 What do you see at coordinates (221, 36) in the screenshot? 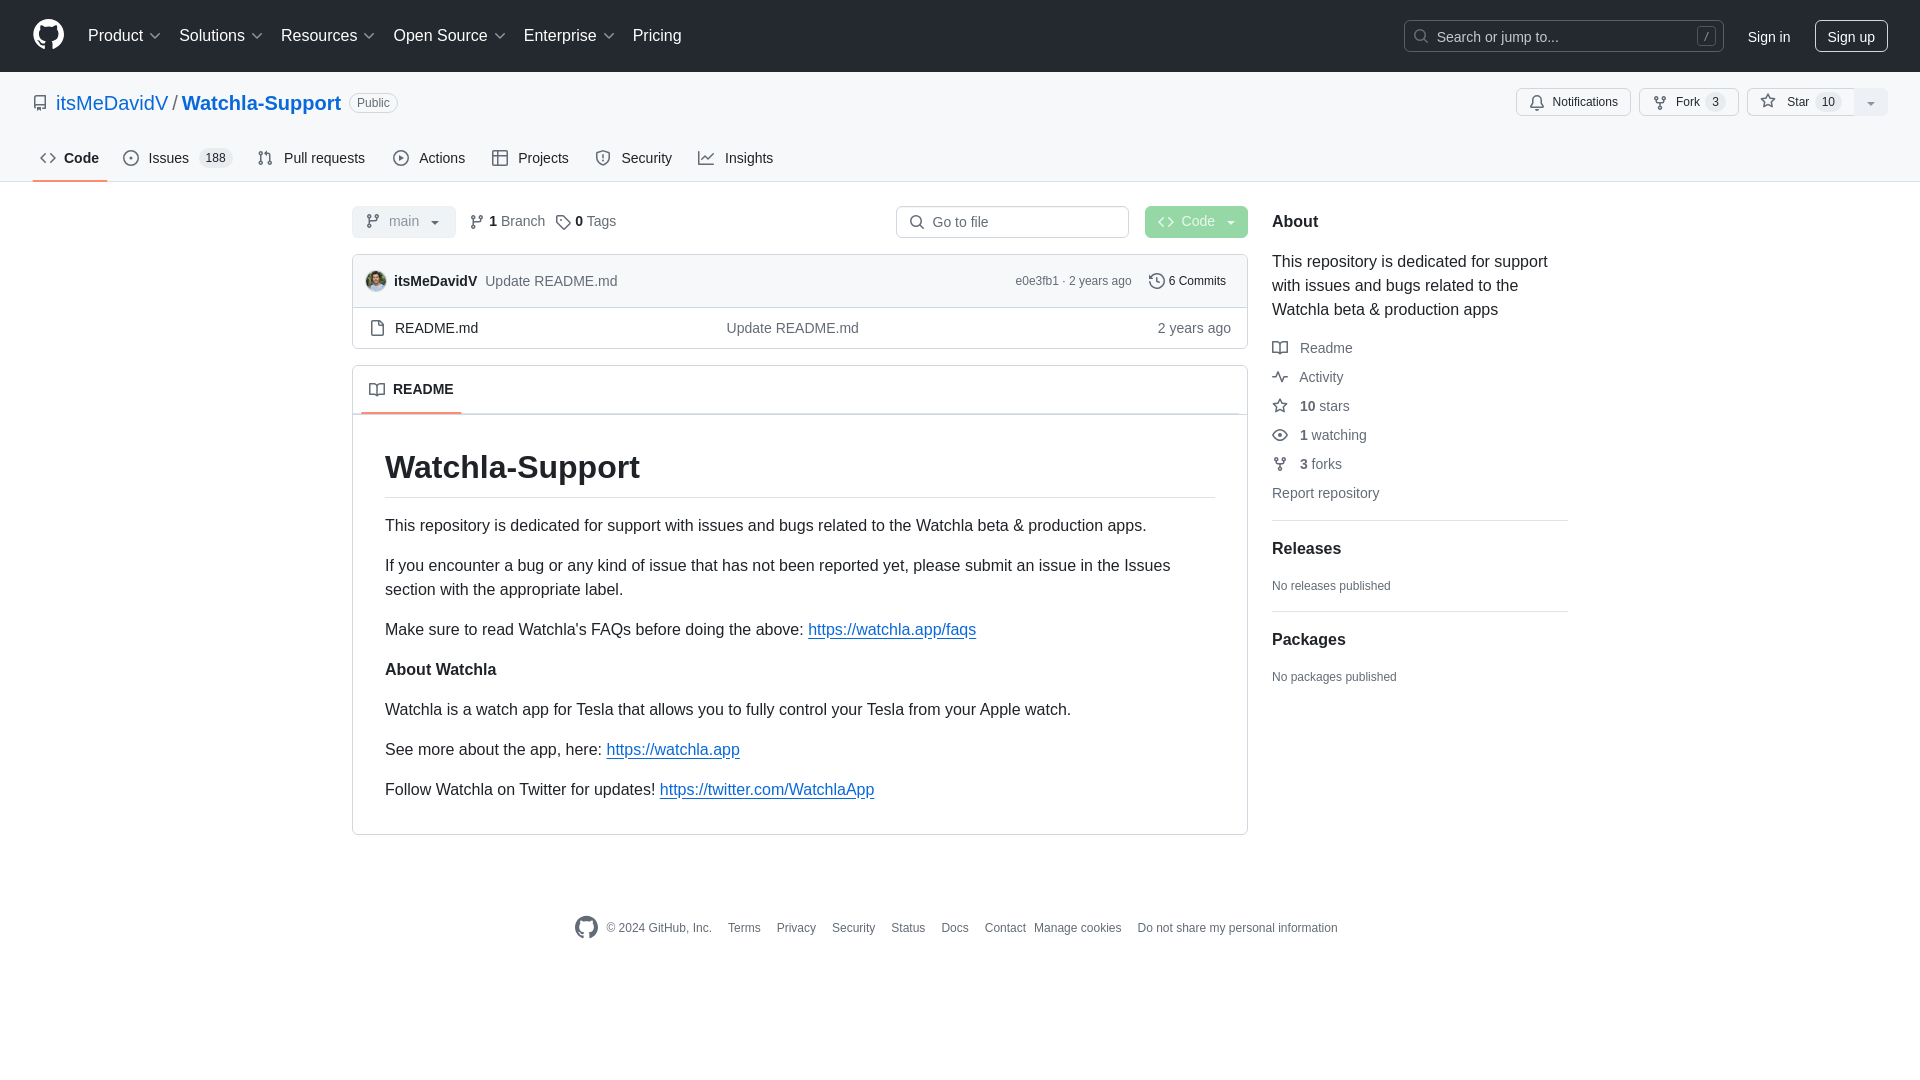
I see `Solutions` at bounding box center [221, 36].